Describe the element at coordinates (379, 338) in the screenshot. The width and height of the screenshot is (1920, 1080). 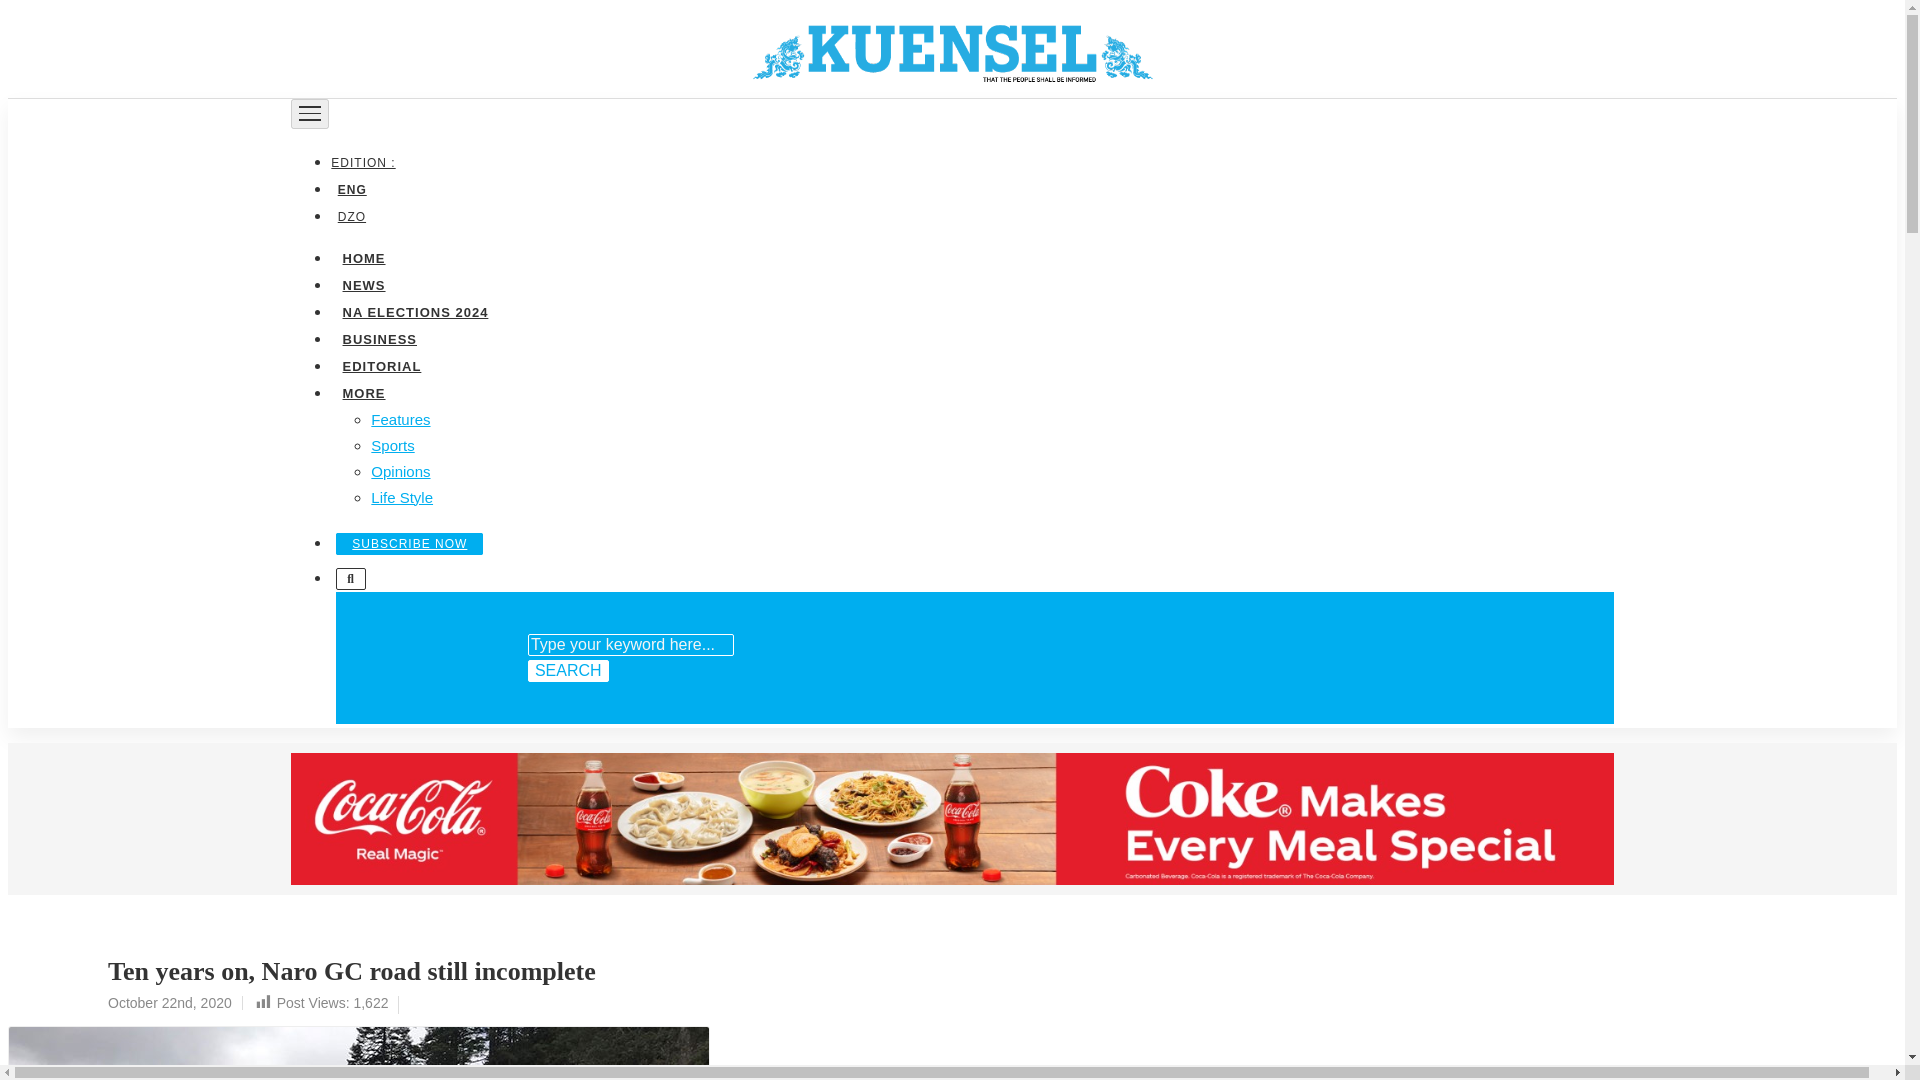
I see `BUSINESS` at that location.